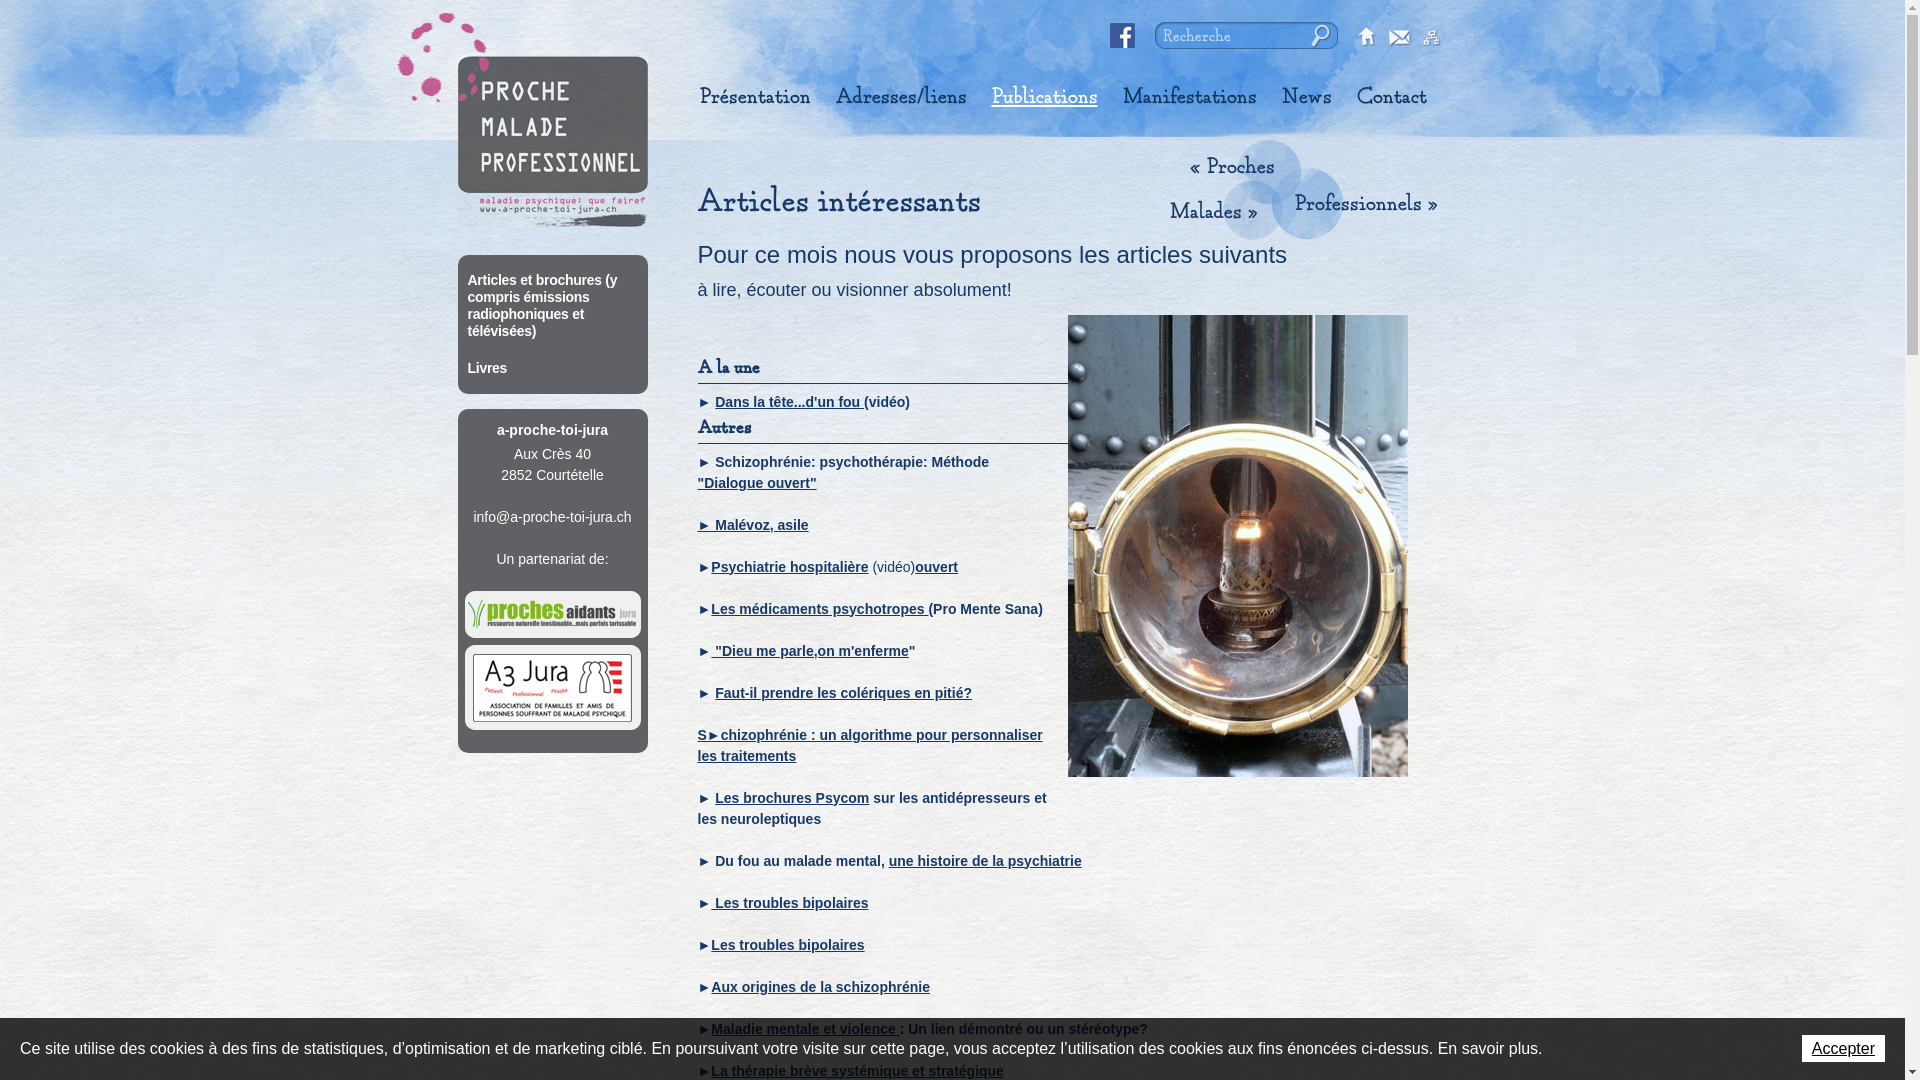 This screenshot has height=1080, width=1920. What do you see at coordinates (986, 860) in the screenshot?
I see `une histoire de la psychiatrie` at bounding box center [986, 860].